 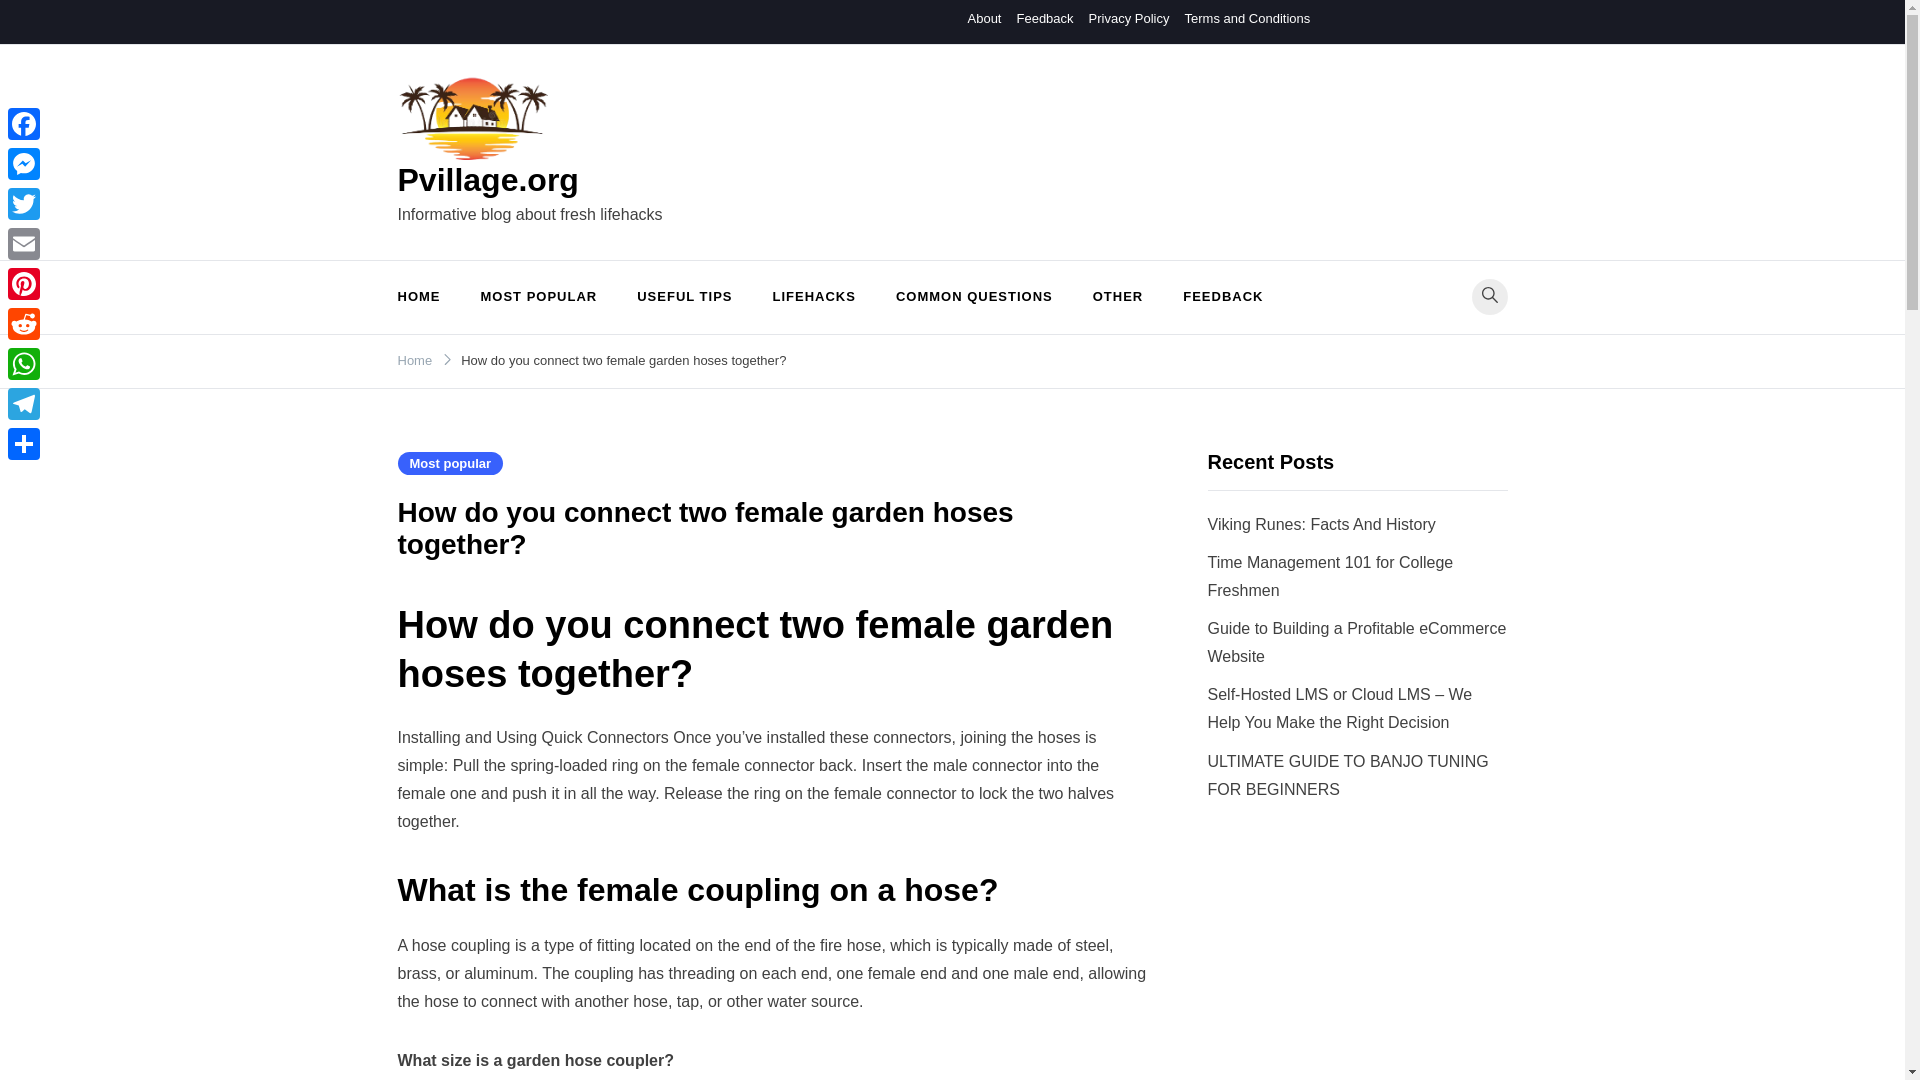 What do you see at coordinates (1118, 297) in the screenshot?
I see `OTHER` at bounding box center [1118, 297].